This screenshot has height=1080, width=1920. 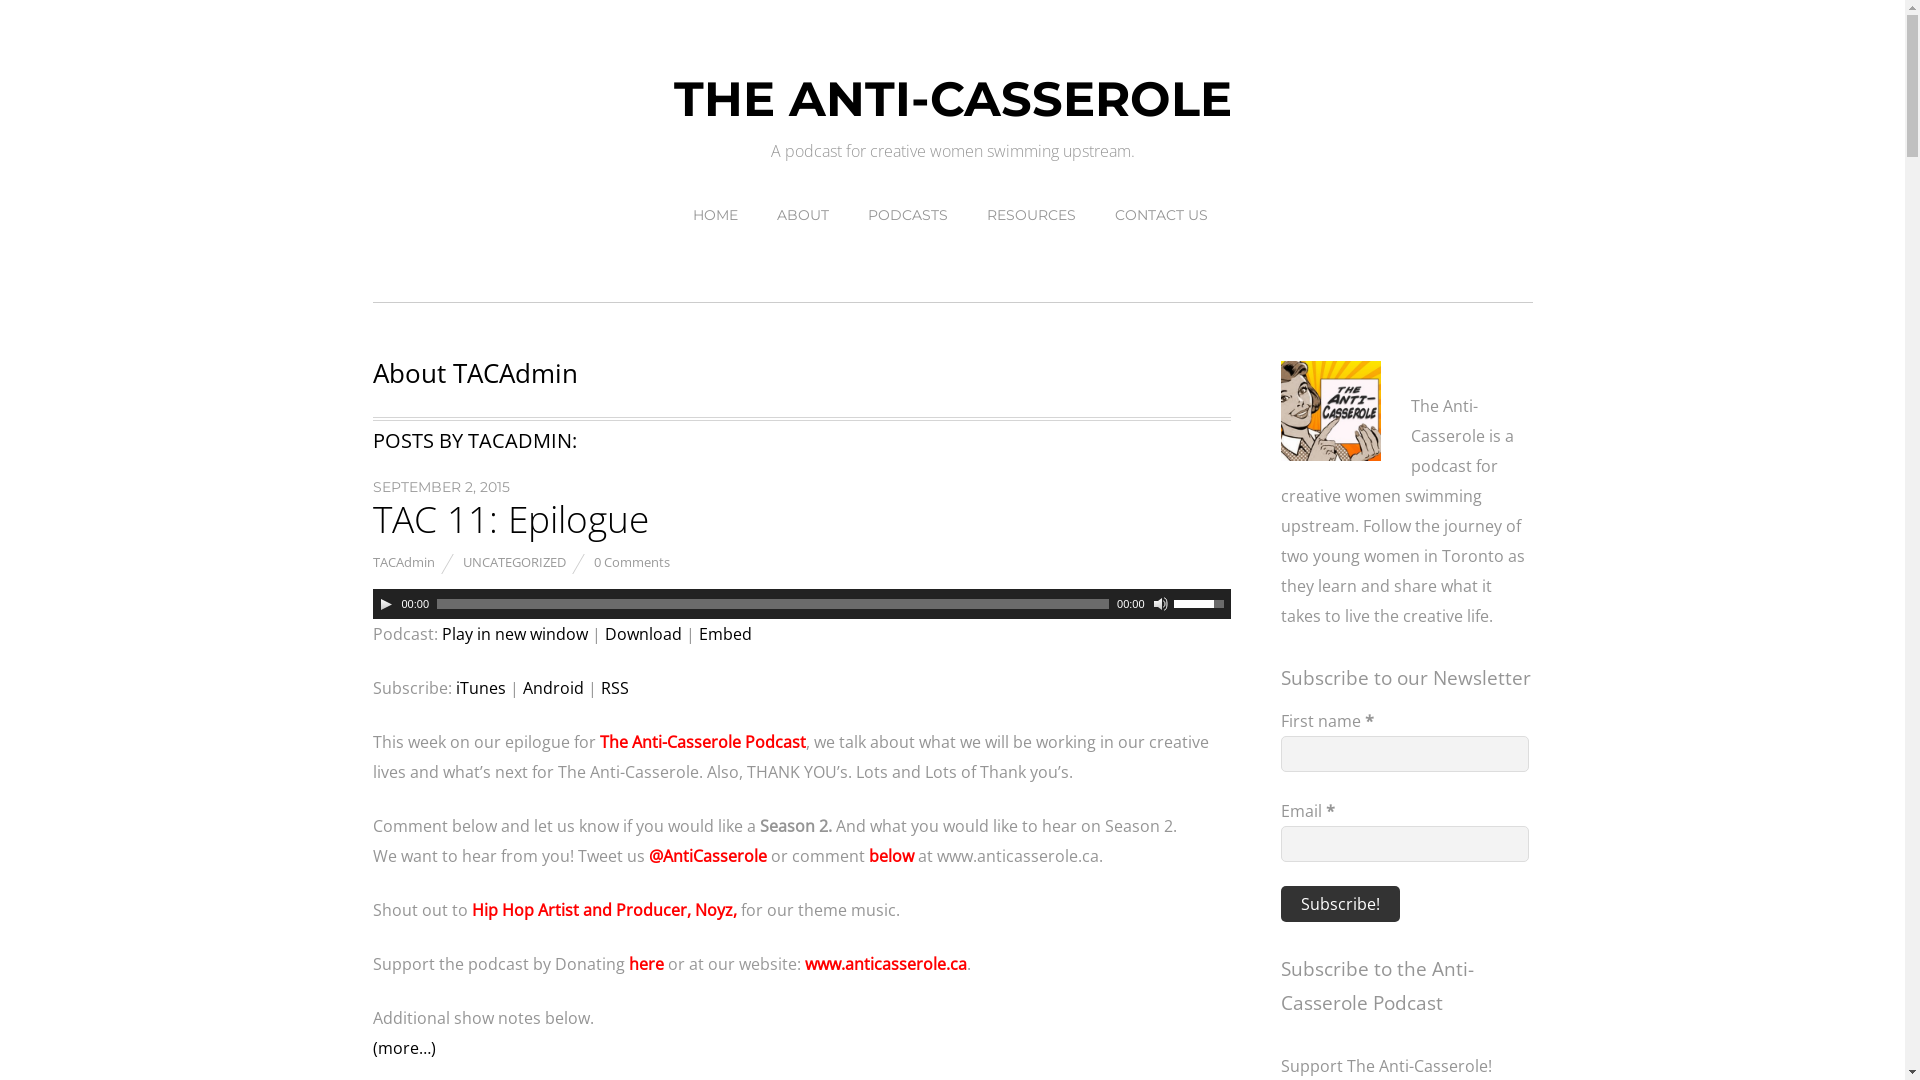 I want to click on www.anticasserole.ca, so click(x=885, y=964).